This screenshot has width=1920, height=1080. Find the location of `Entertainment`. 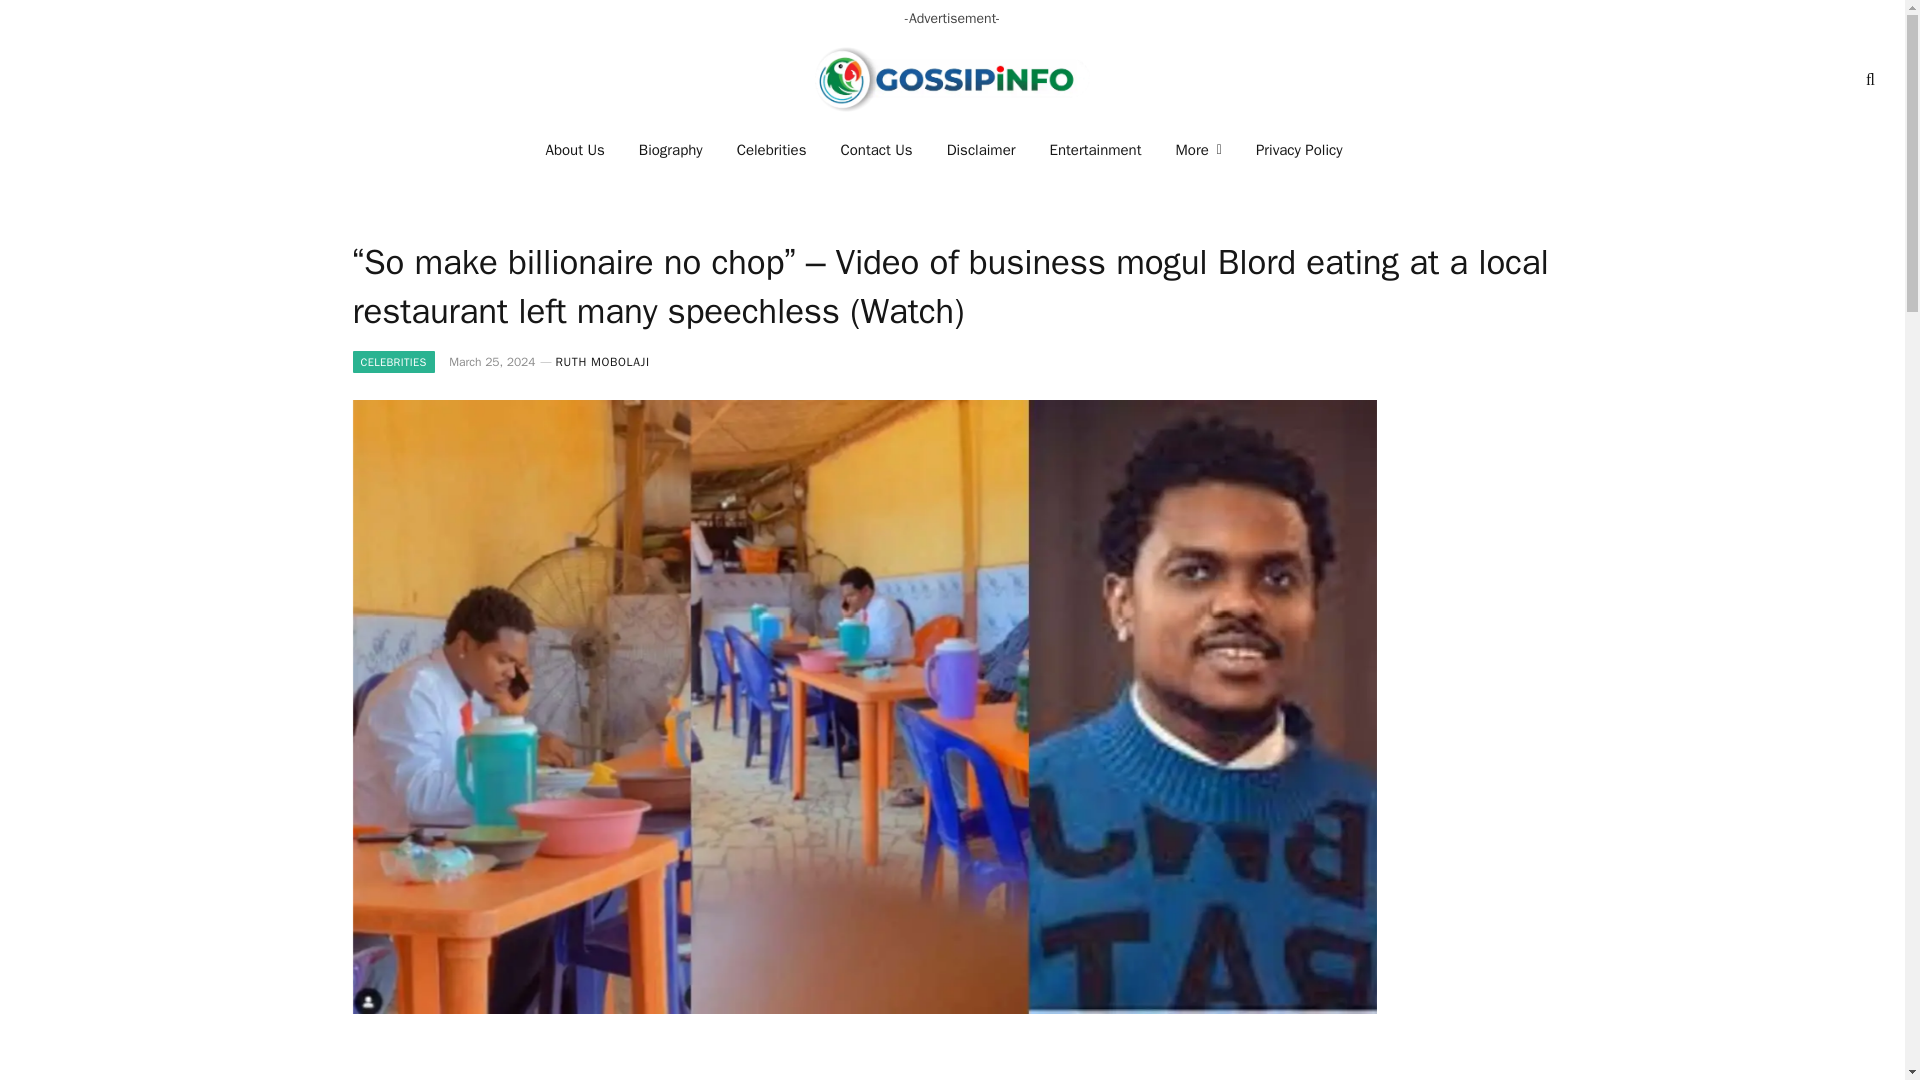

Entertainment is located at coordinates (1096, 150).